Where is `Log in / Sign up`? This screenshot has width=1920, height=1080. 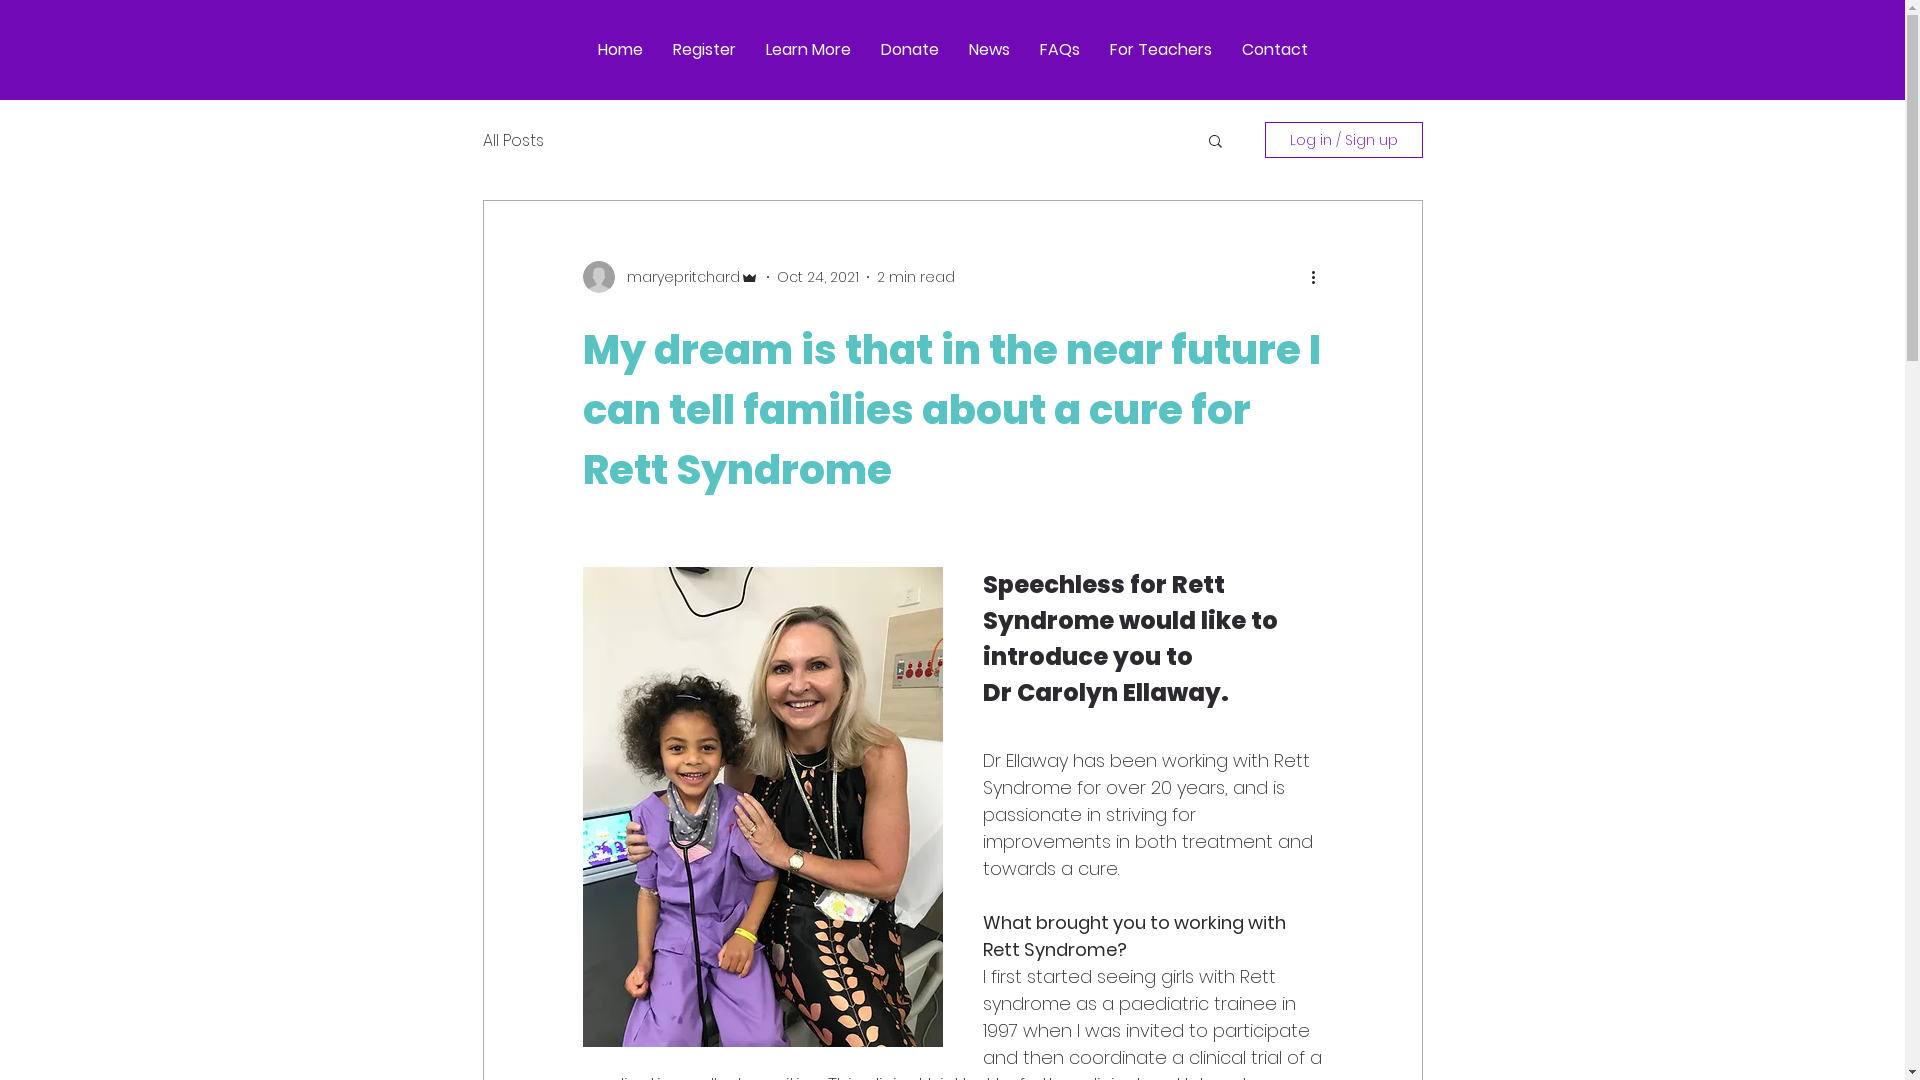 Log in / Sign up is located at coordinates (1343, 140).